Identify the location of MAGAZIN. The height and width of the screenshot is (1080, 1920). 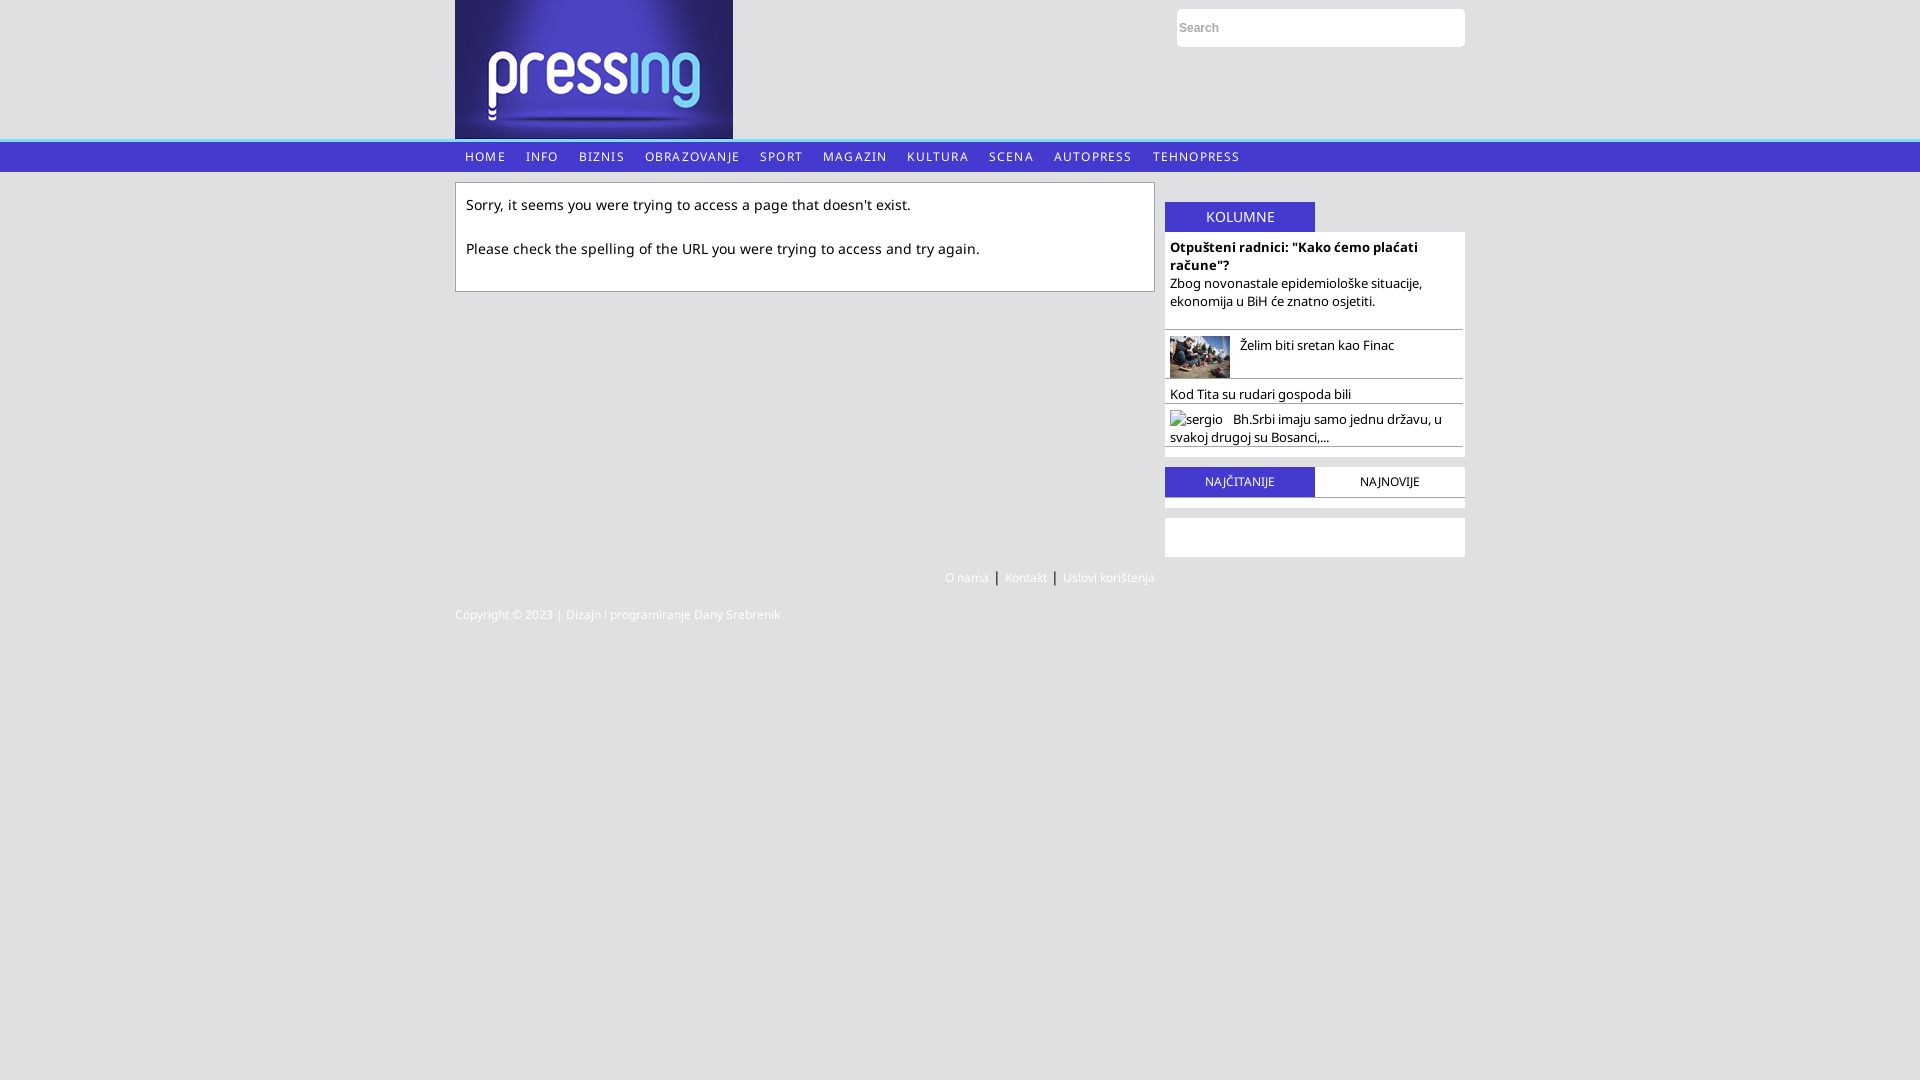
(855, 157).